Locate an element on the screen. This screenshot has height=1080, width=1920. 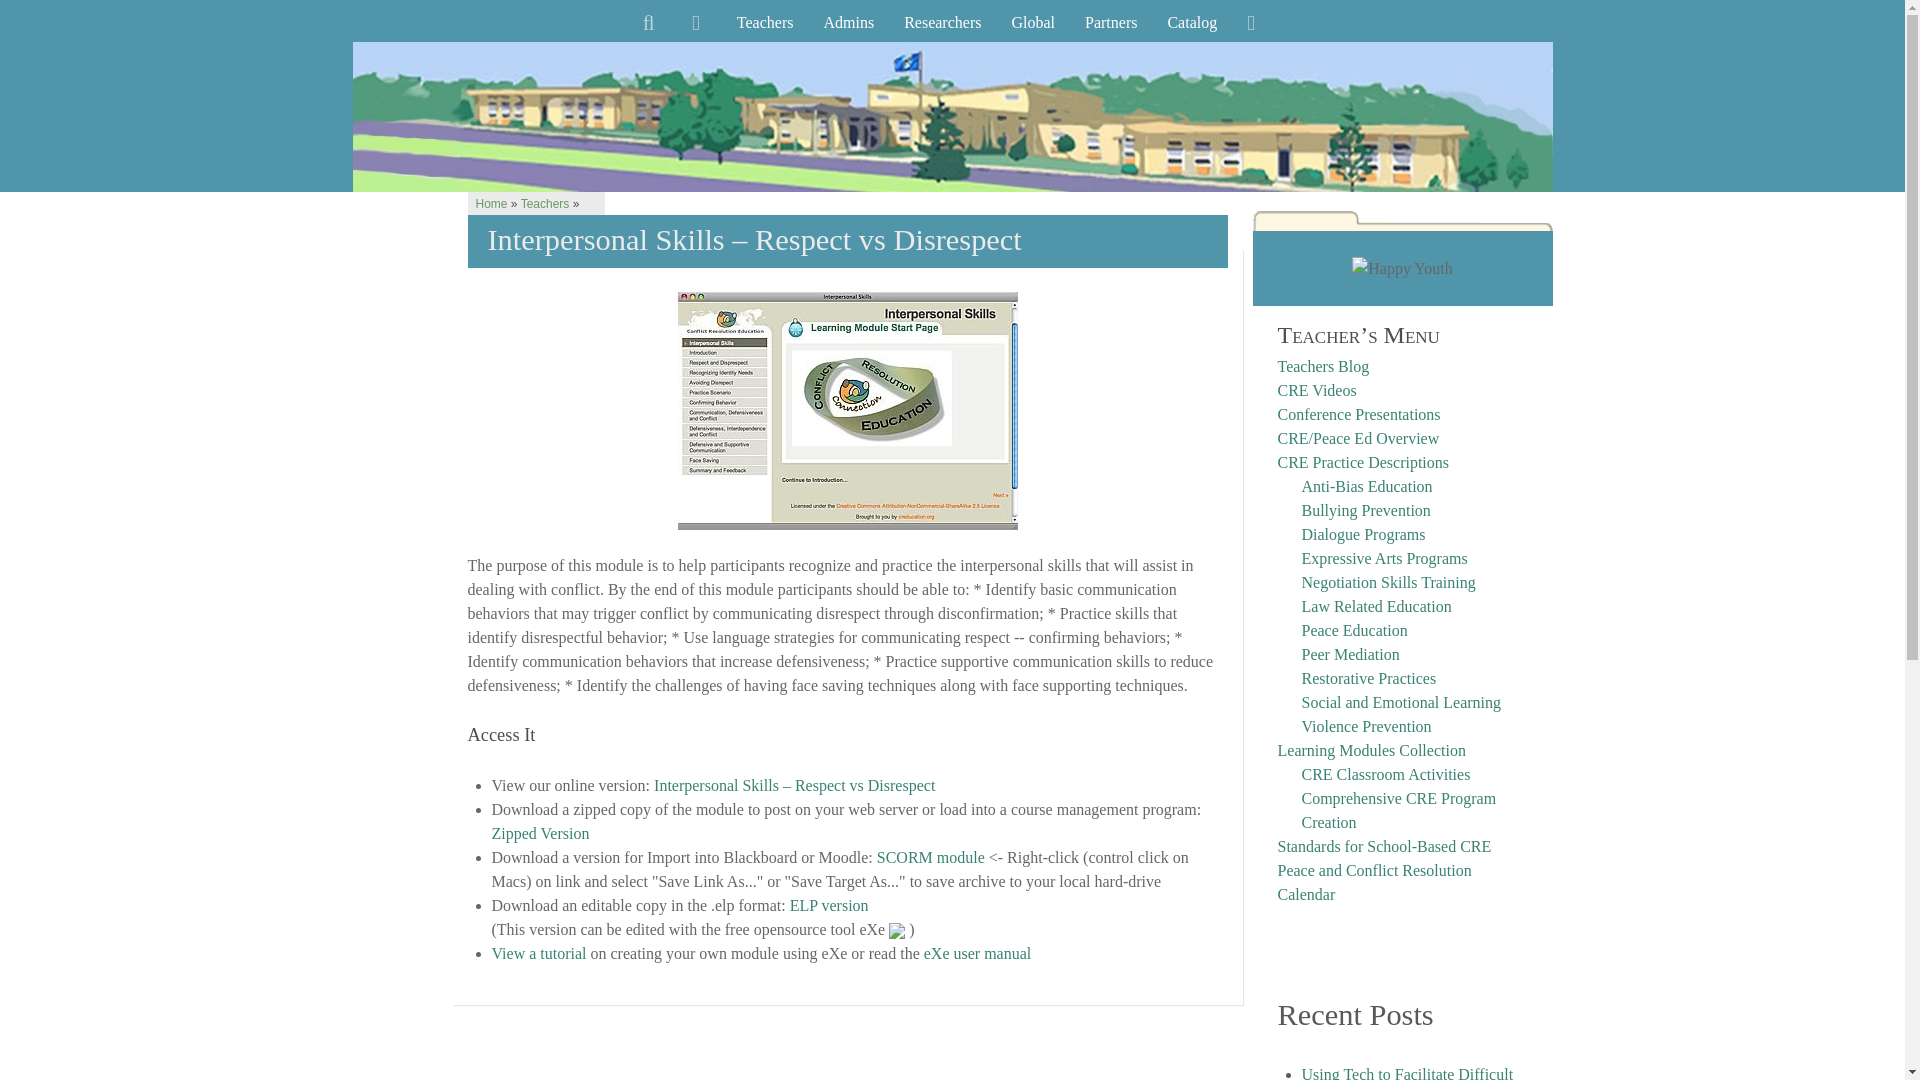
ELP version is located at coordinates (829, 905).